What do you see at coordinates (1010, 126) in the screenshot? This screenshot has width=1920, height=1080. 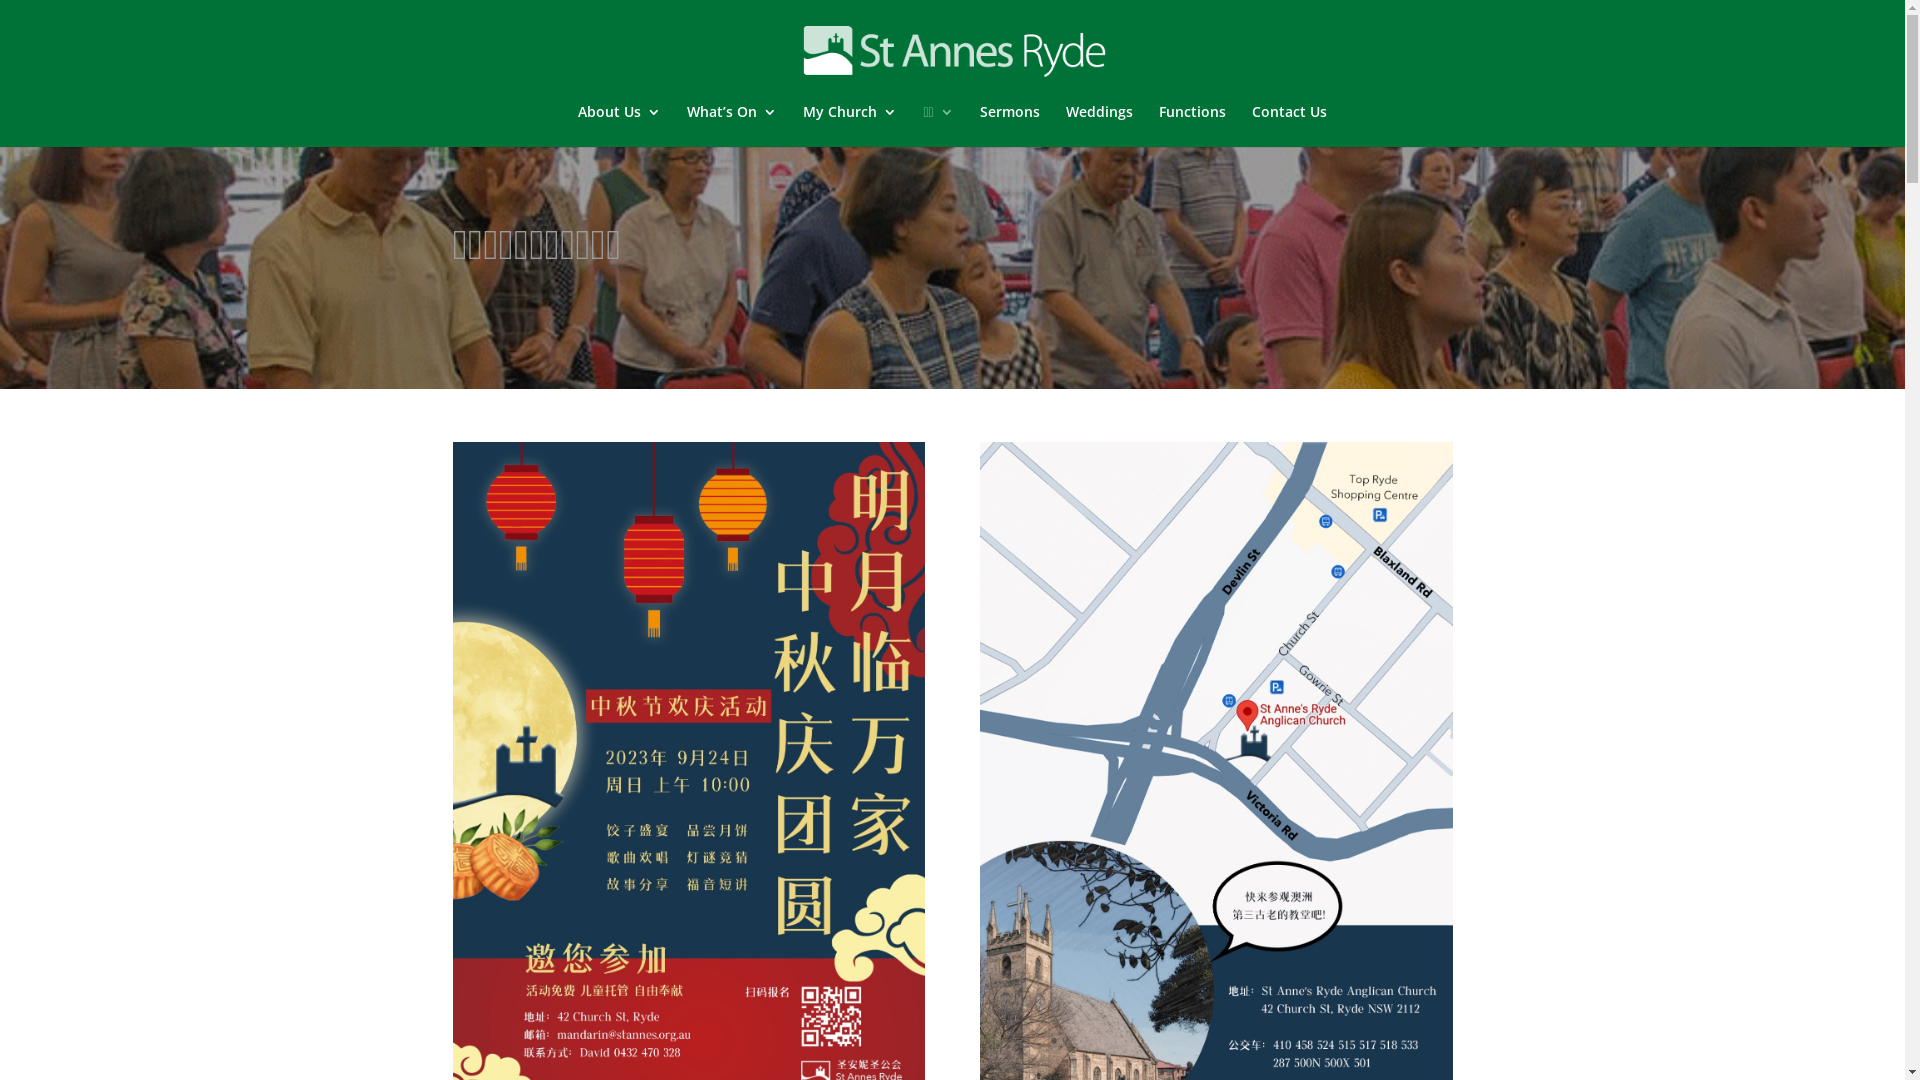 I see `Sermons` at bounding box center [1010, 126].